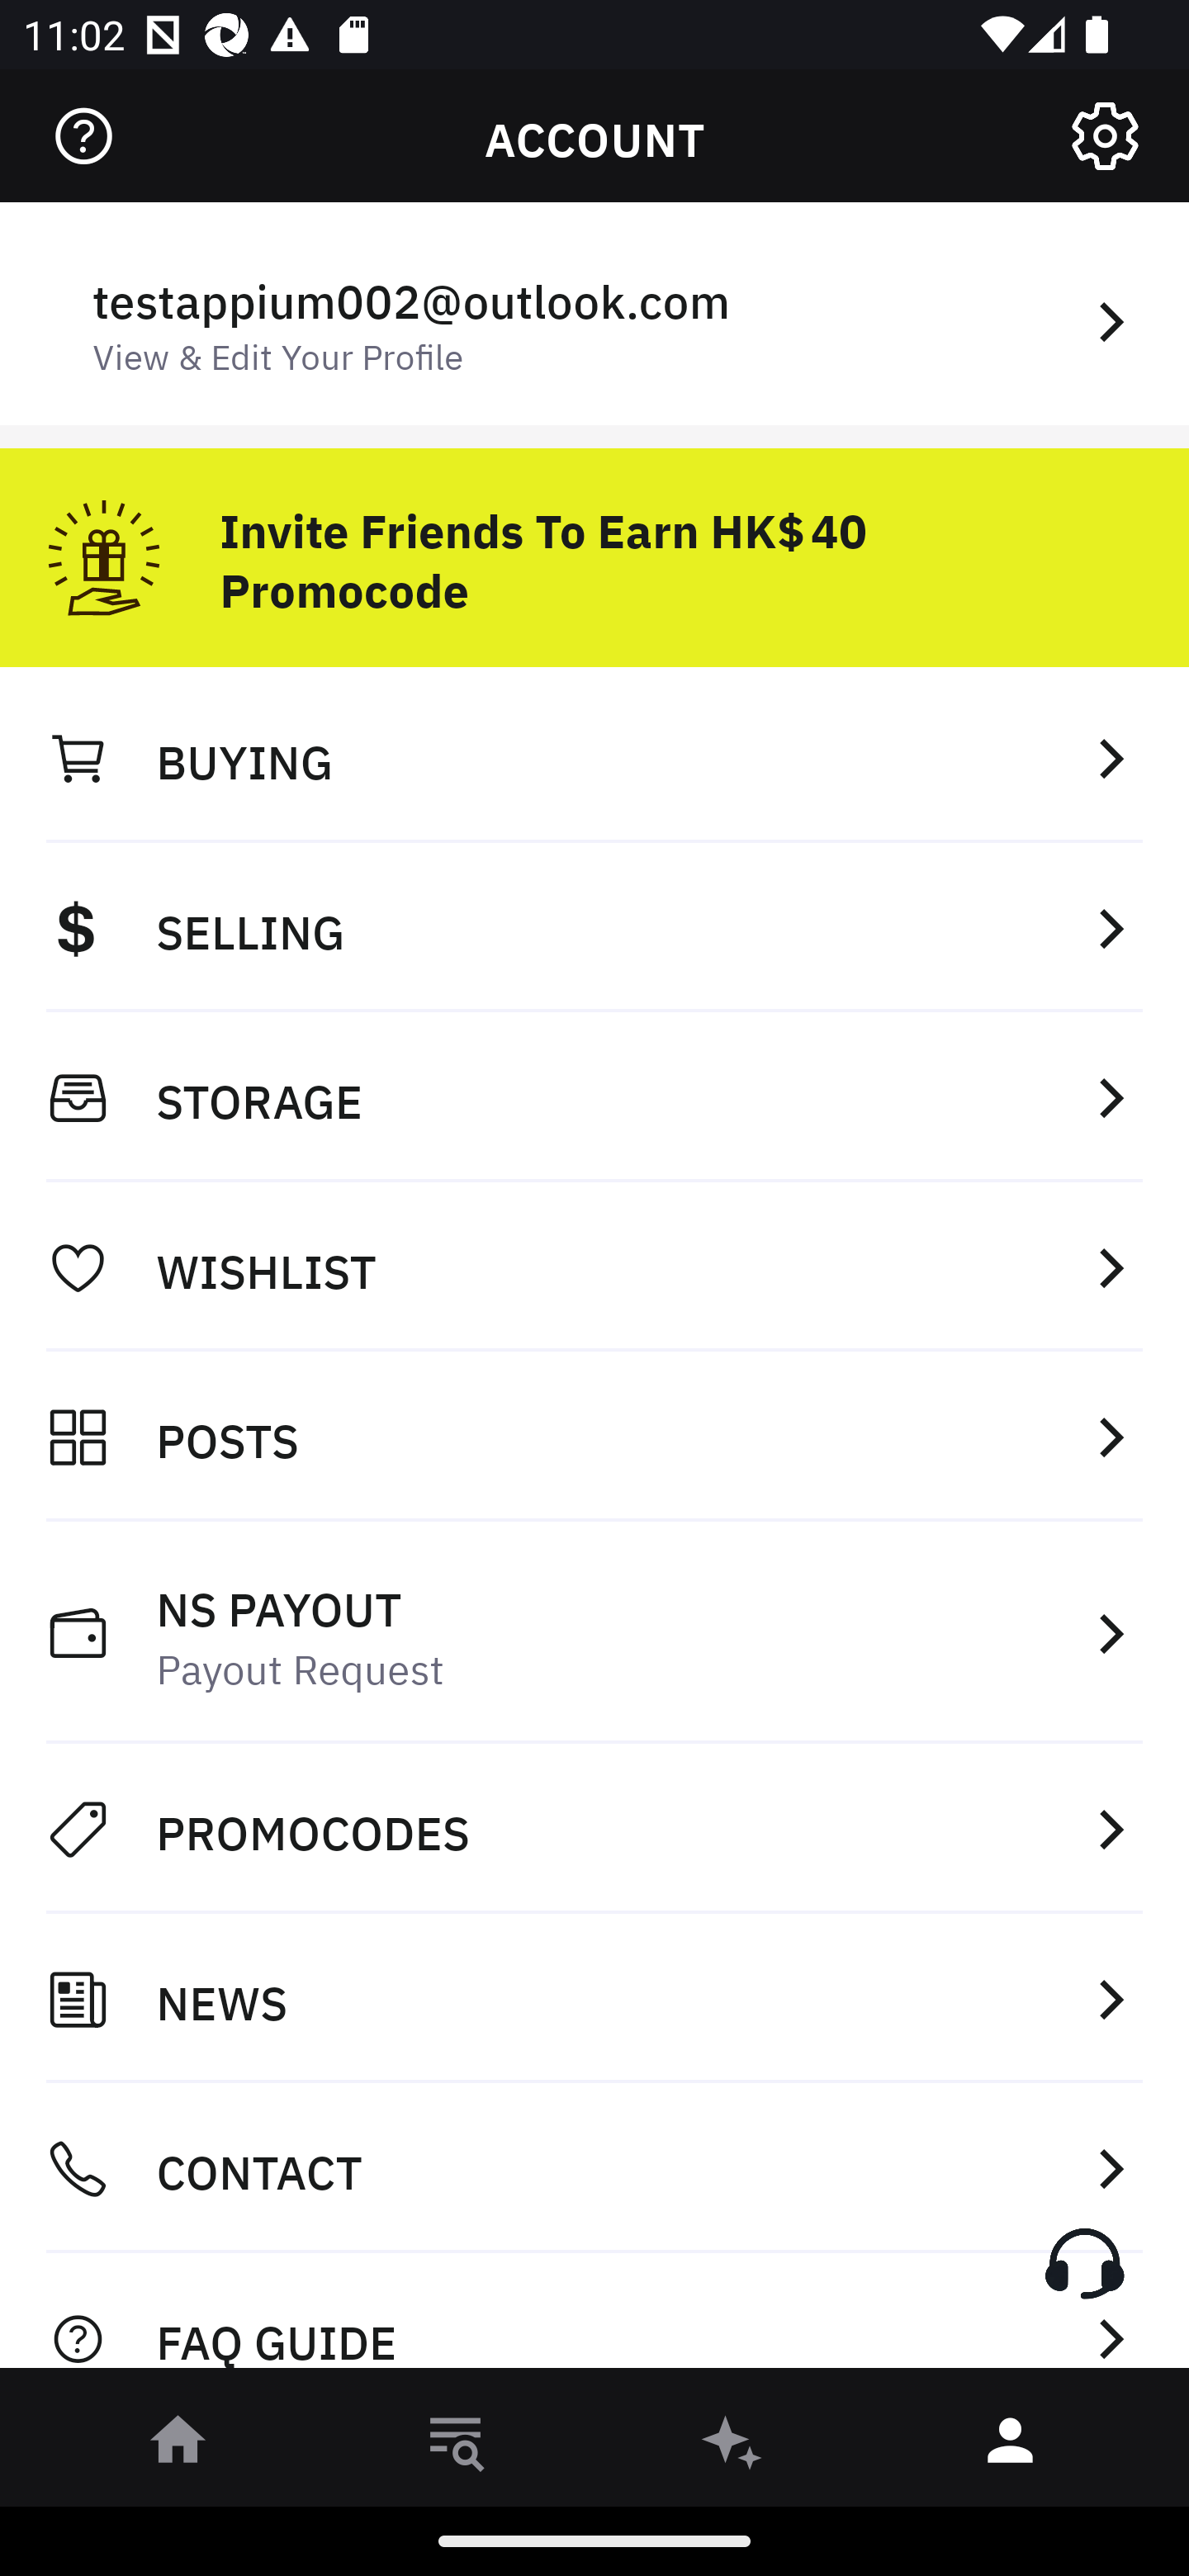 This screenshot has height=2576, width=1189. Describe the element at coordinates (83, 136) in the screenshot. I see `` at that location.